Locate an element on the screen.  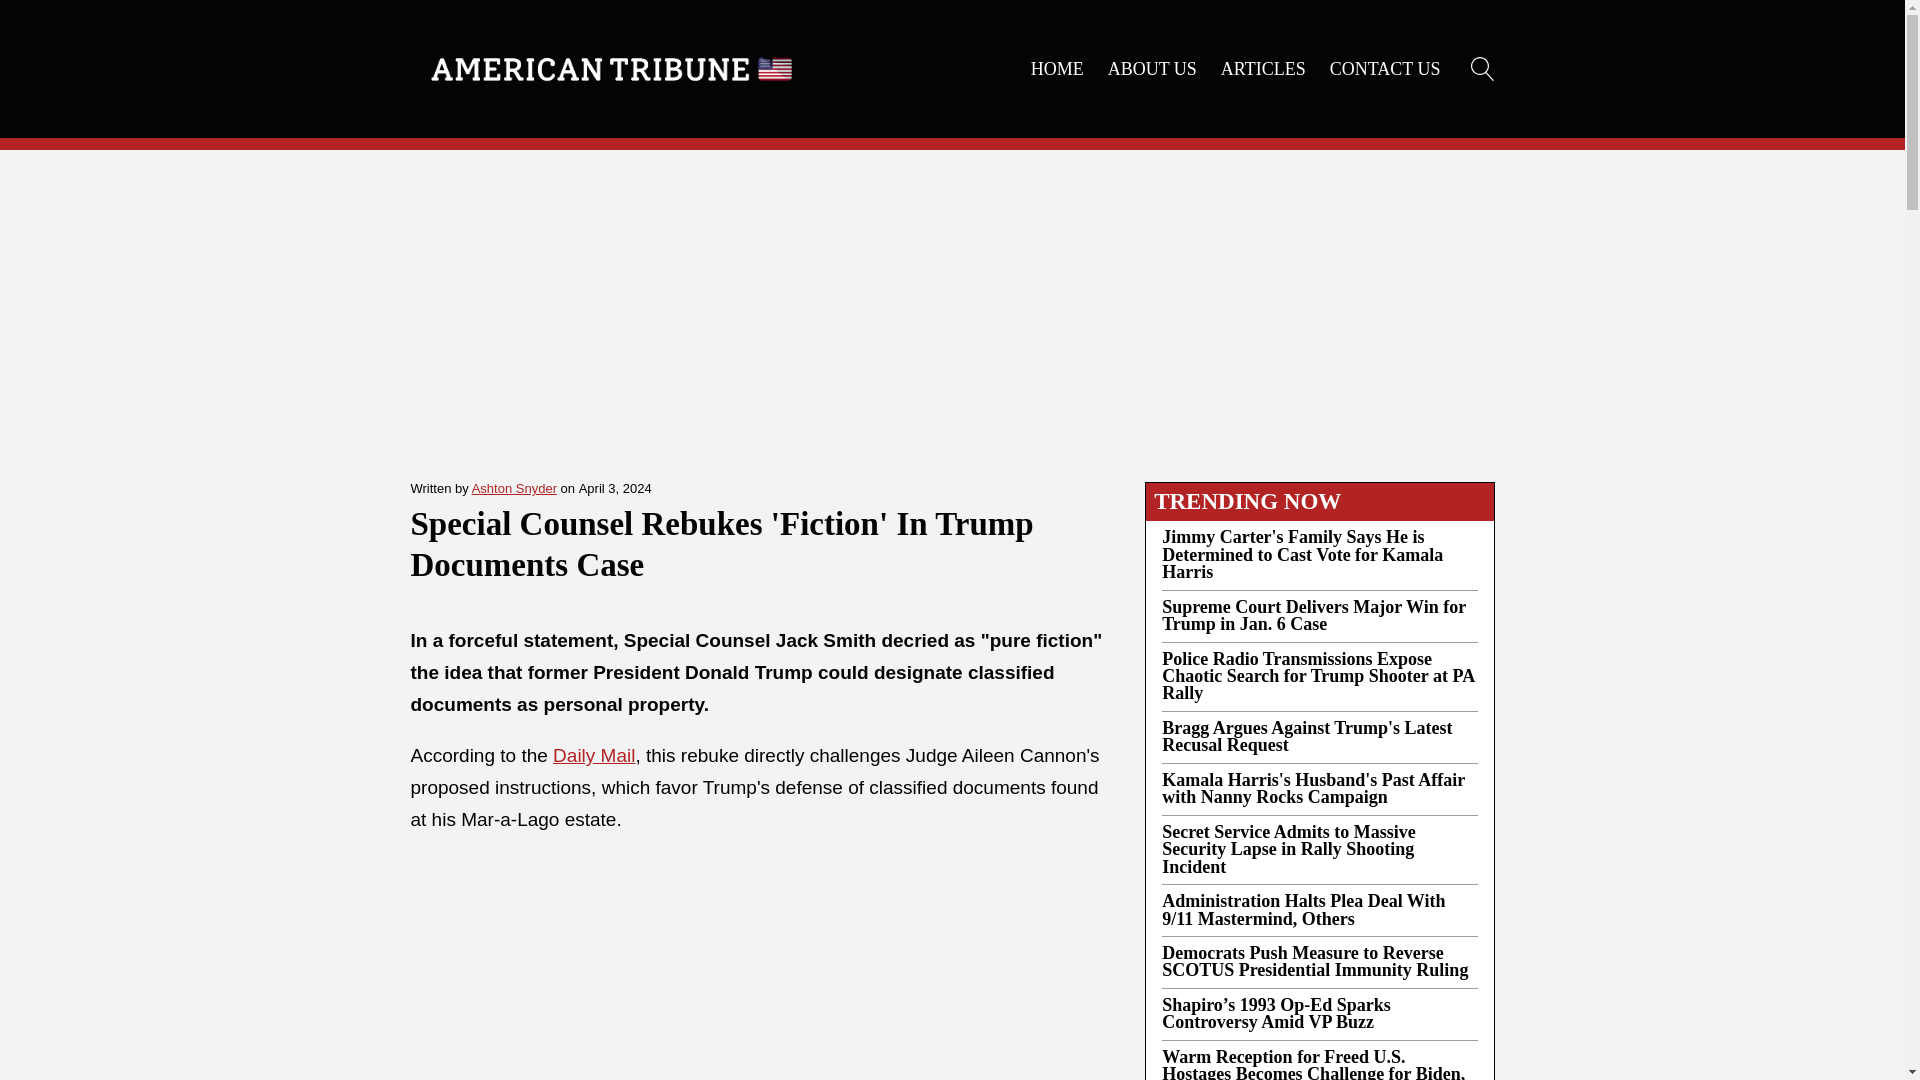
Daily Mail is located at coordinates (594, 755).